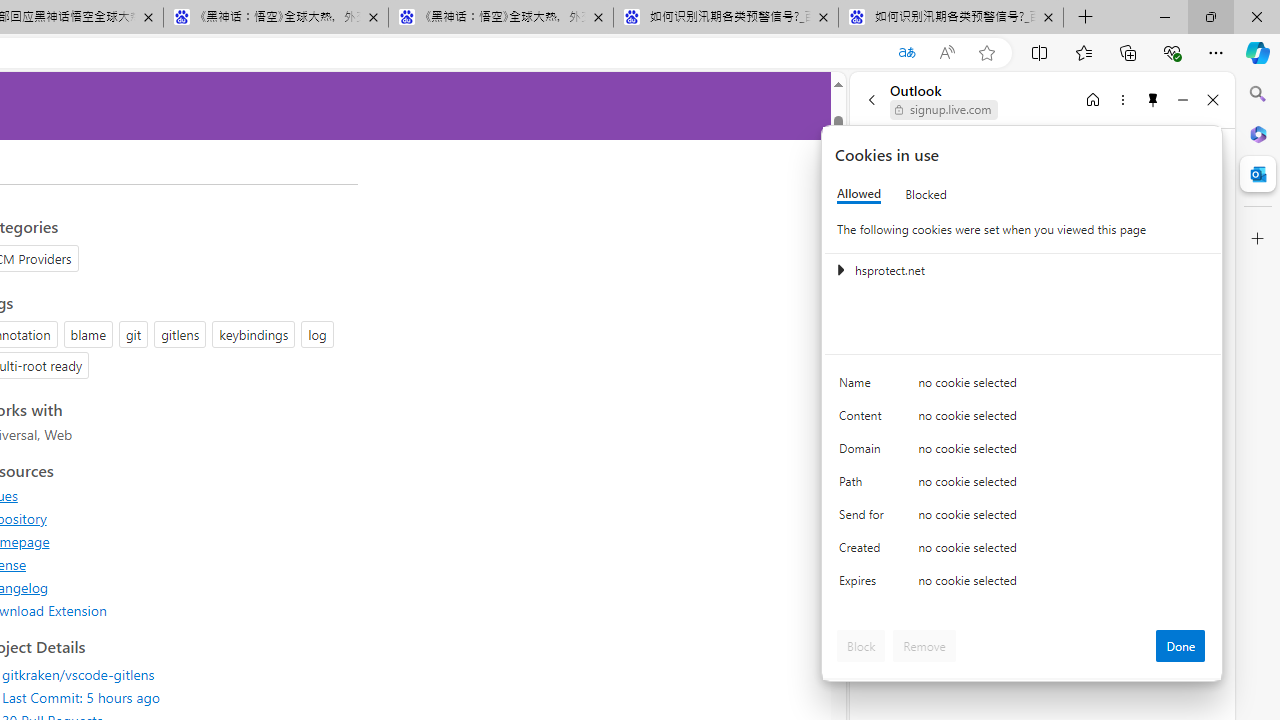  What do you see at coordinates (864, 452) in the screenshot?
I see `Domain` at bounding box center [864, 452].